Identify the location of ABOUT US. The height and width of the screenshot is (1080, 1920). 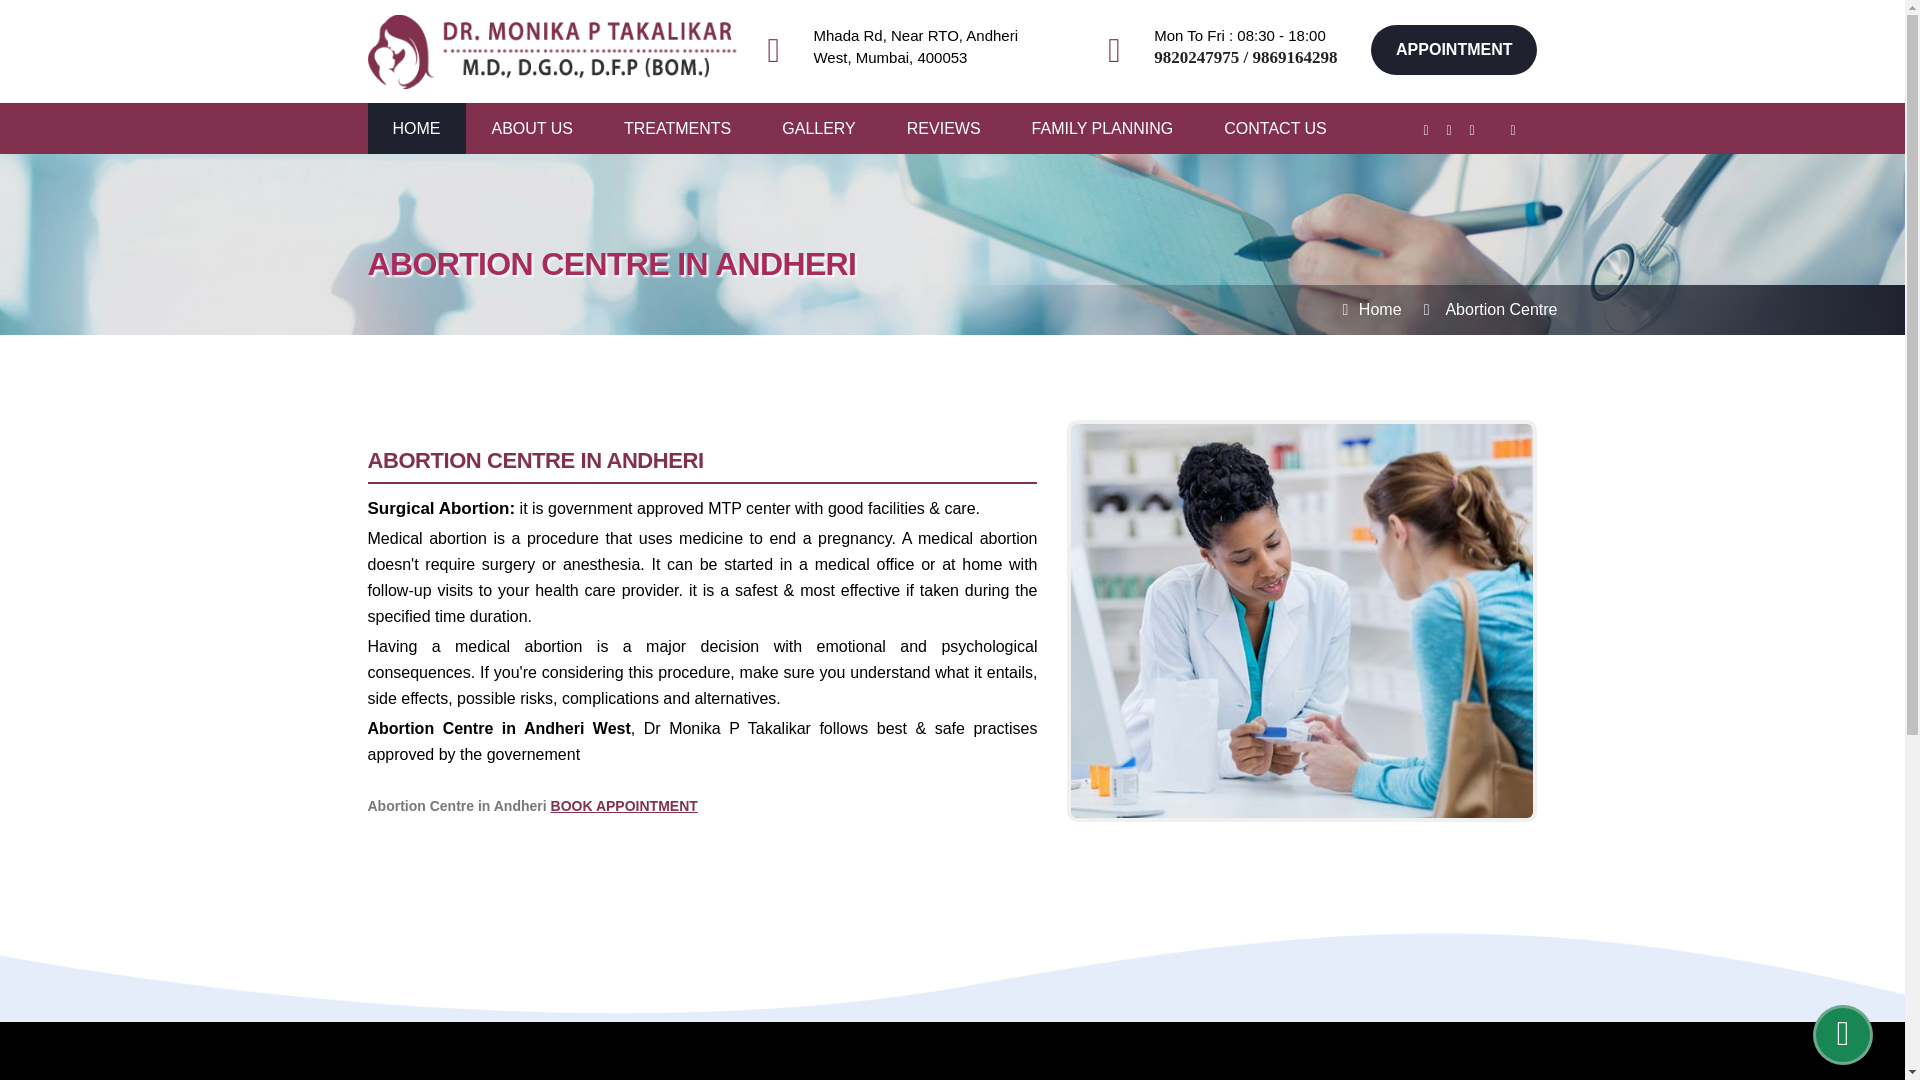
(532, 128).